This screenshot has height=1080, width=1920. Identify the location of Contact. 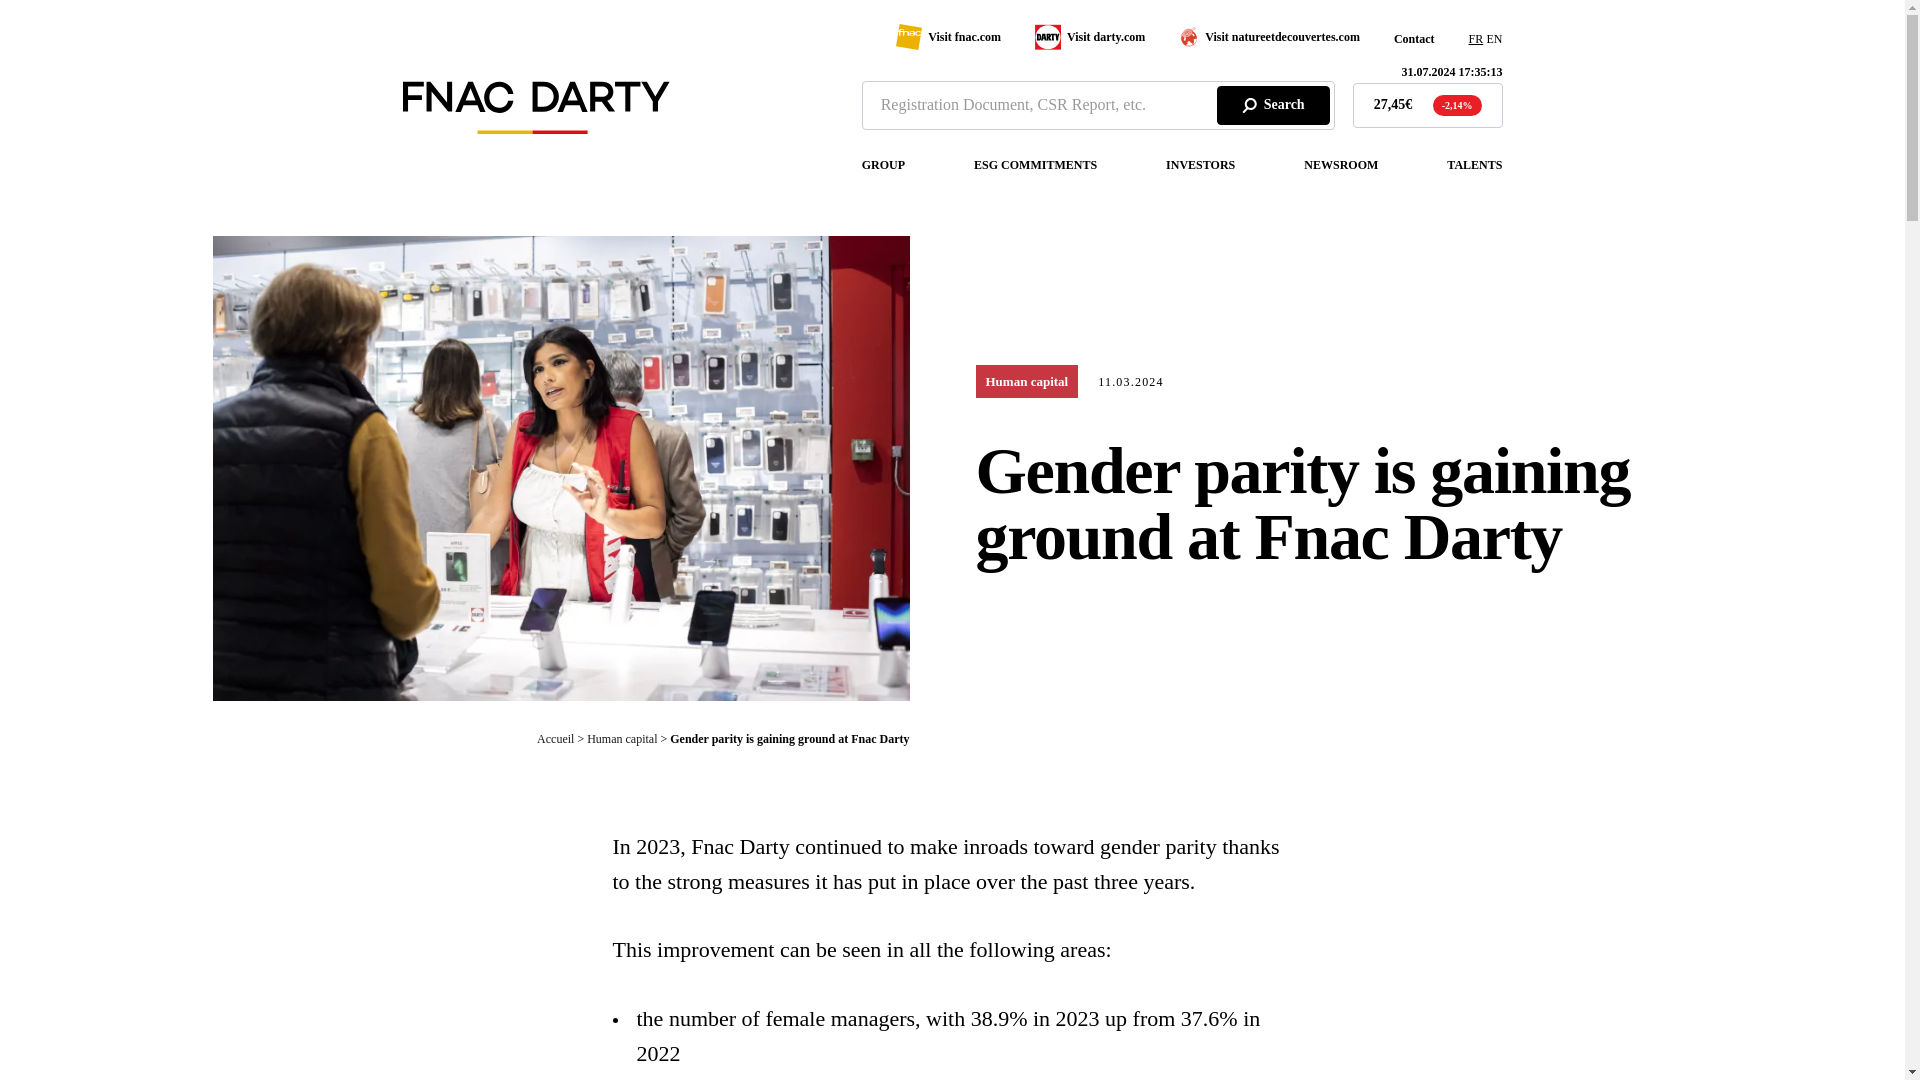
(1414, 39).